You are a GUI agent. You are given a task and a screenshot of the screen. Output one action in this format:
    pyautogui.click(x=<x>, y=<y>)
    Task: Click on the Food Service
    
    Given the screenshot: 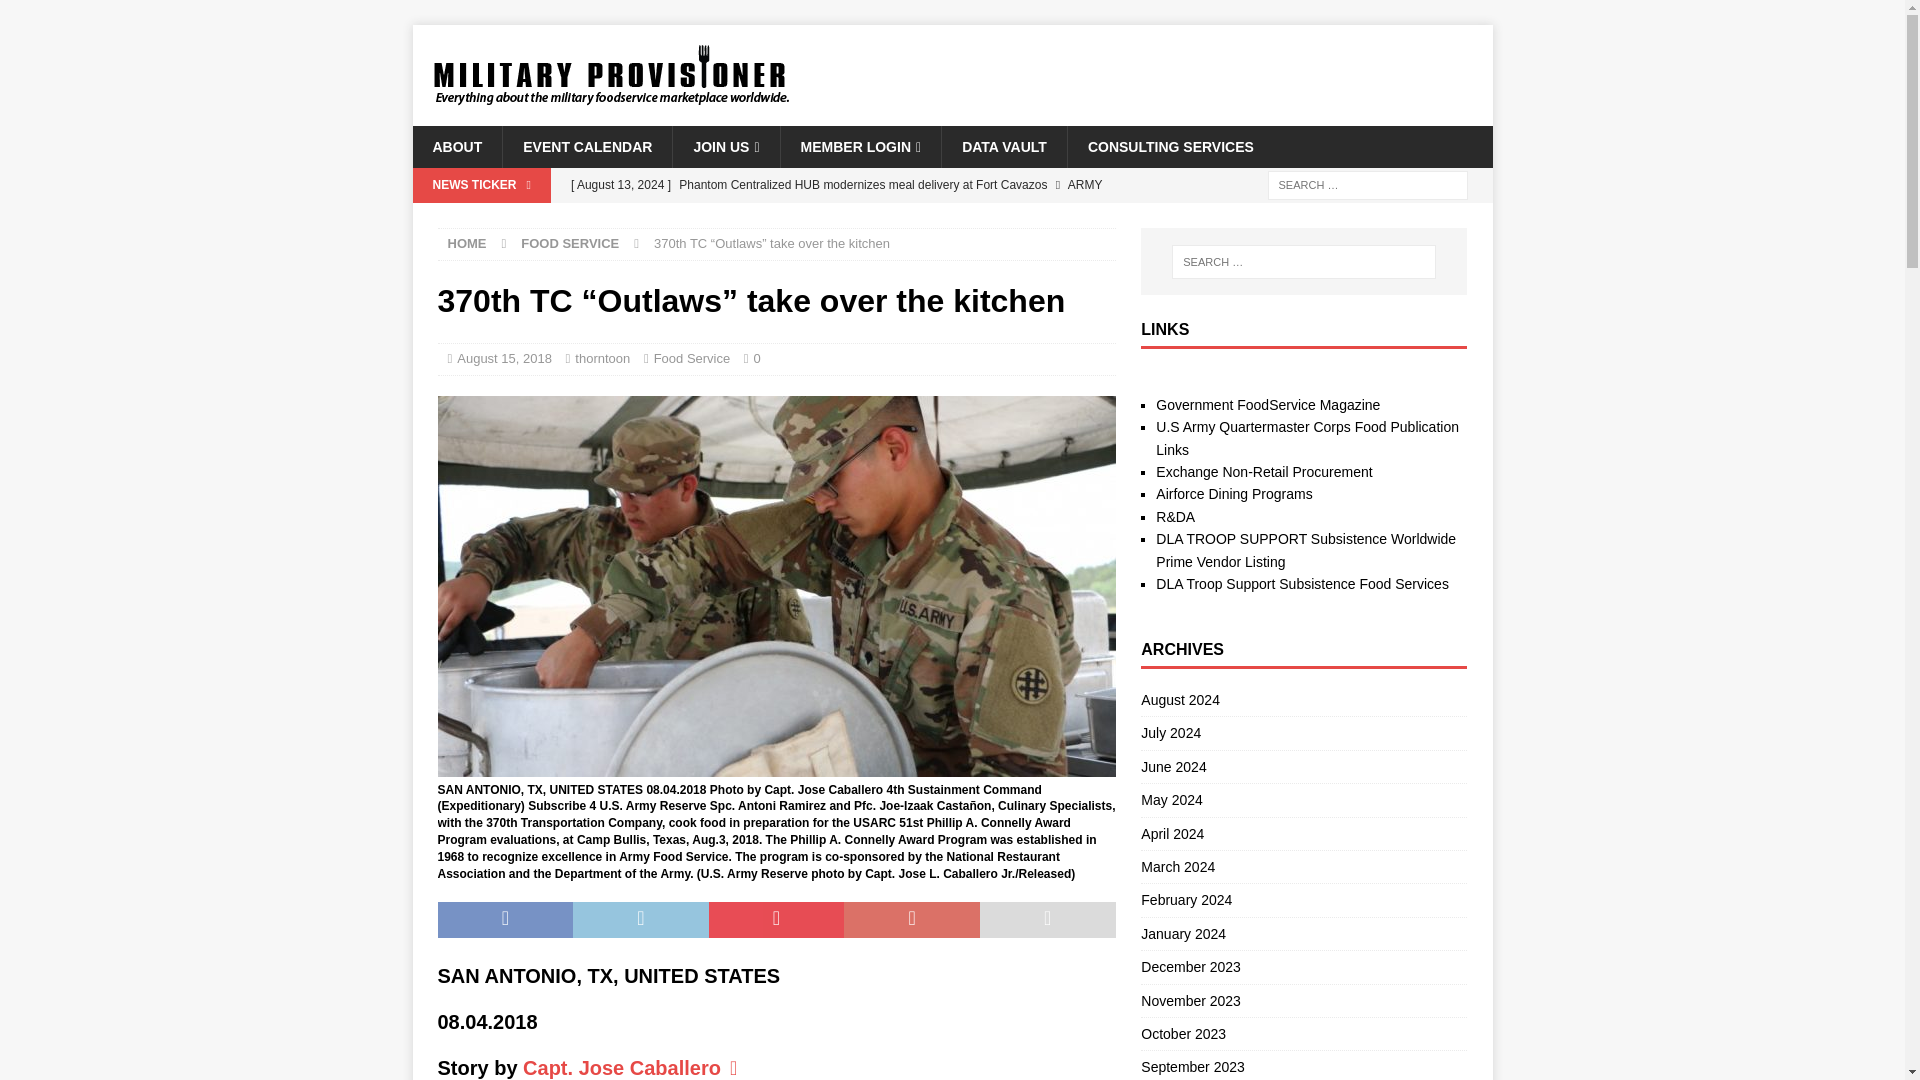 What is the action you would take?
    pyautogui.click(x=692, y=358)
    